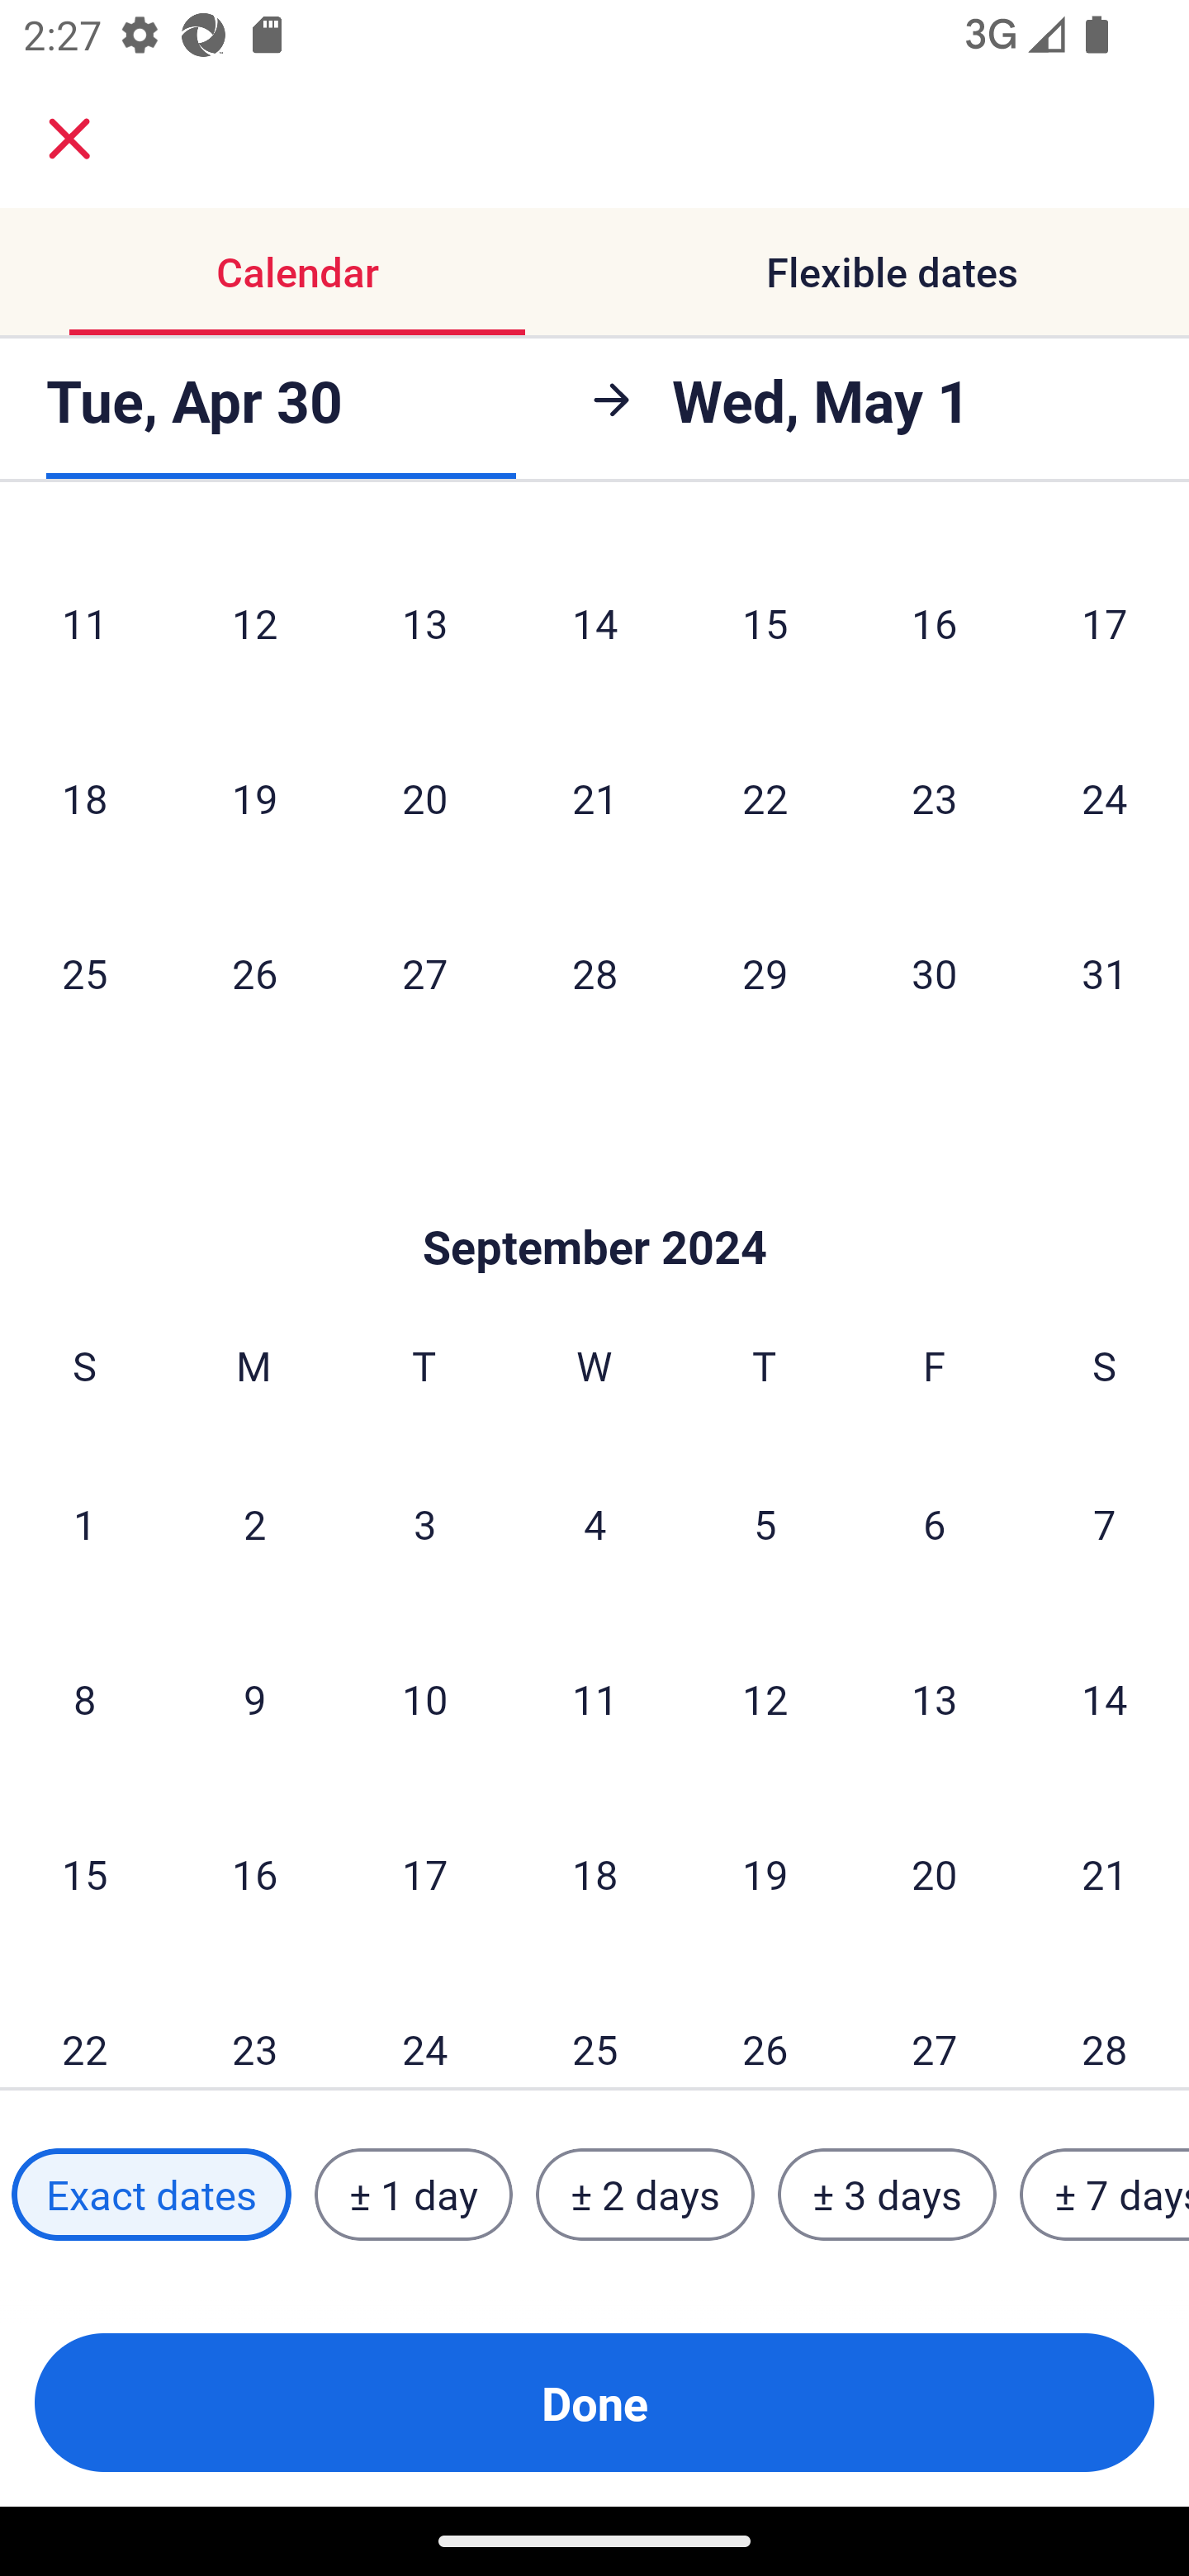  I want to click on 30 Friday, August 30, 2024, so click(935, 973).